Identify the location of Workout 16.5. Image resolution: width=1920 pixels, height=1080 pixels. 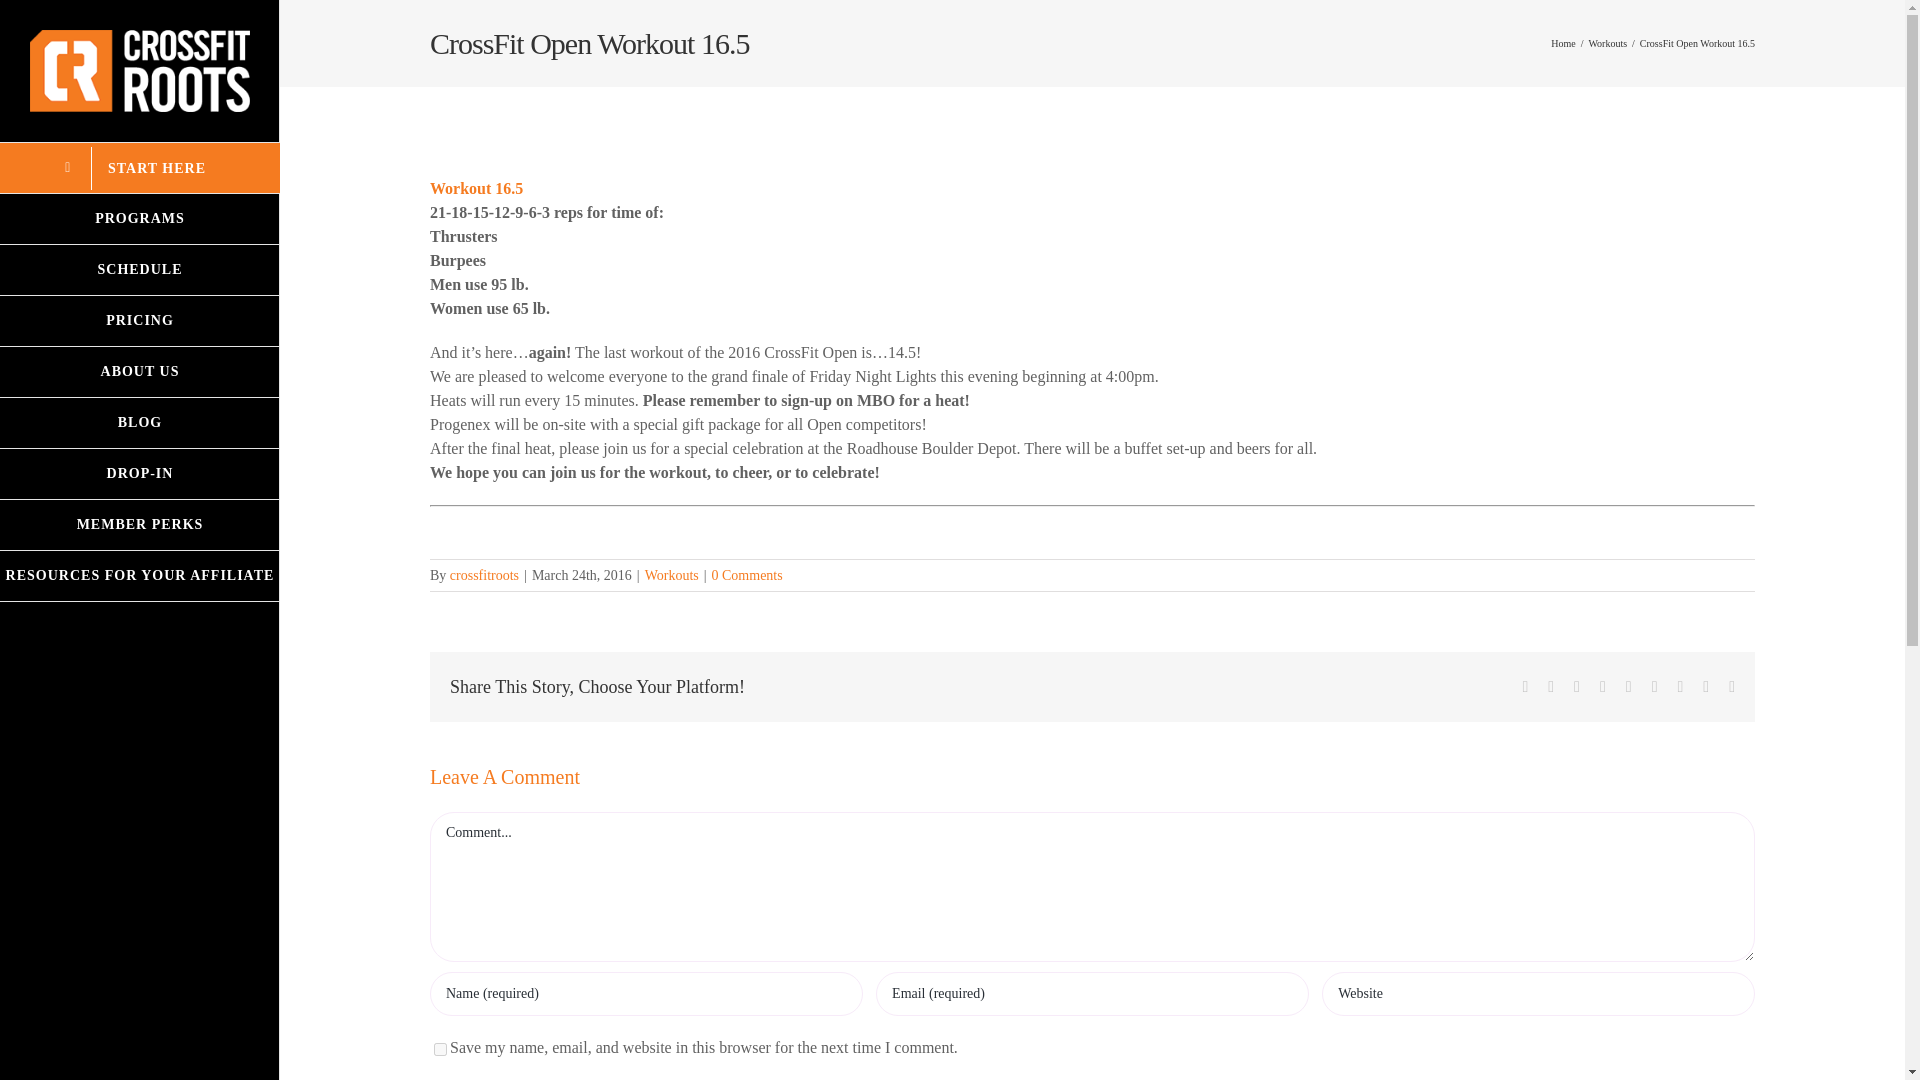
(476, 188).